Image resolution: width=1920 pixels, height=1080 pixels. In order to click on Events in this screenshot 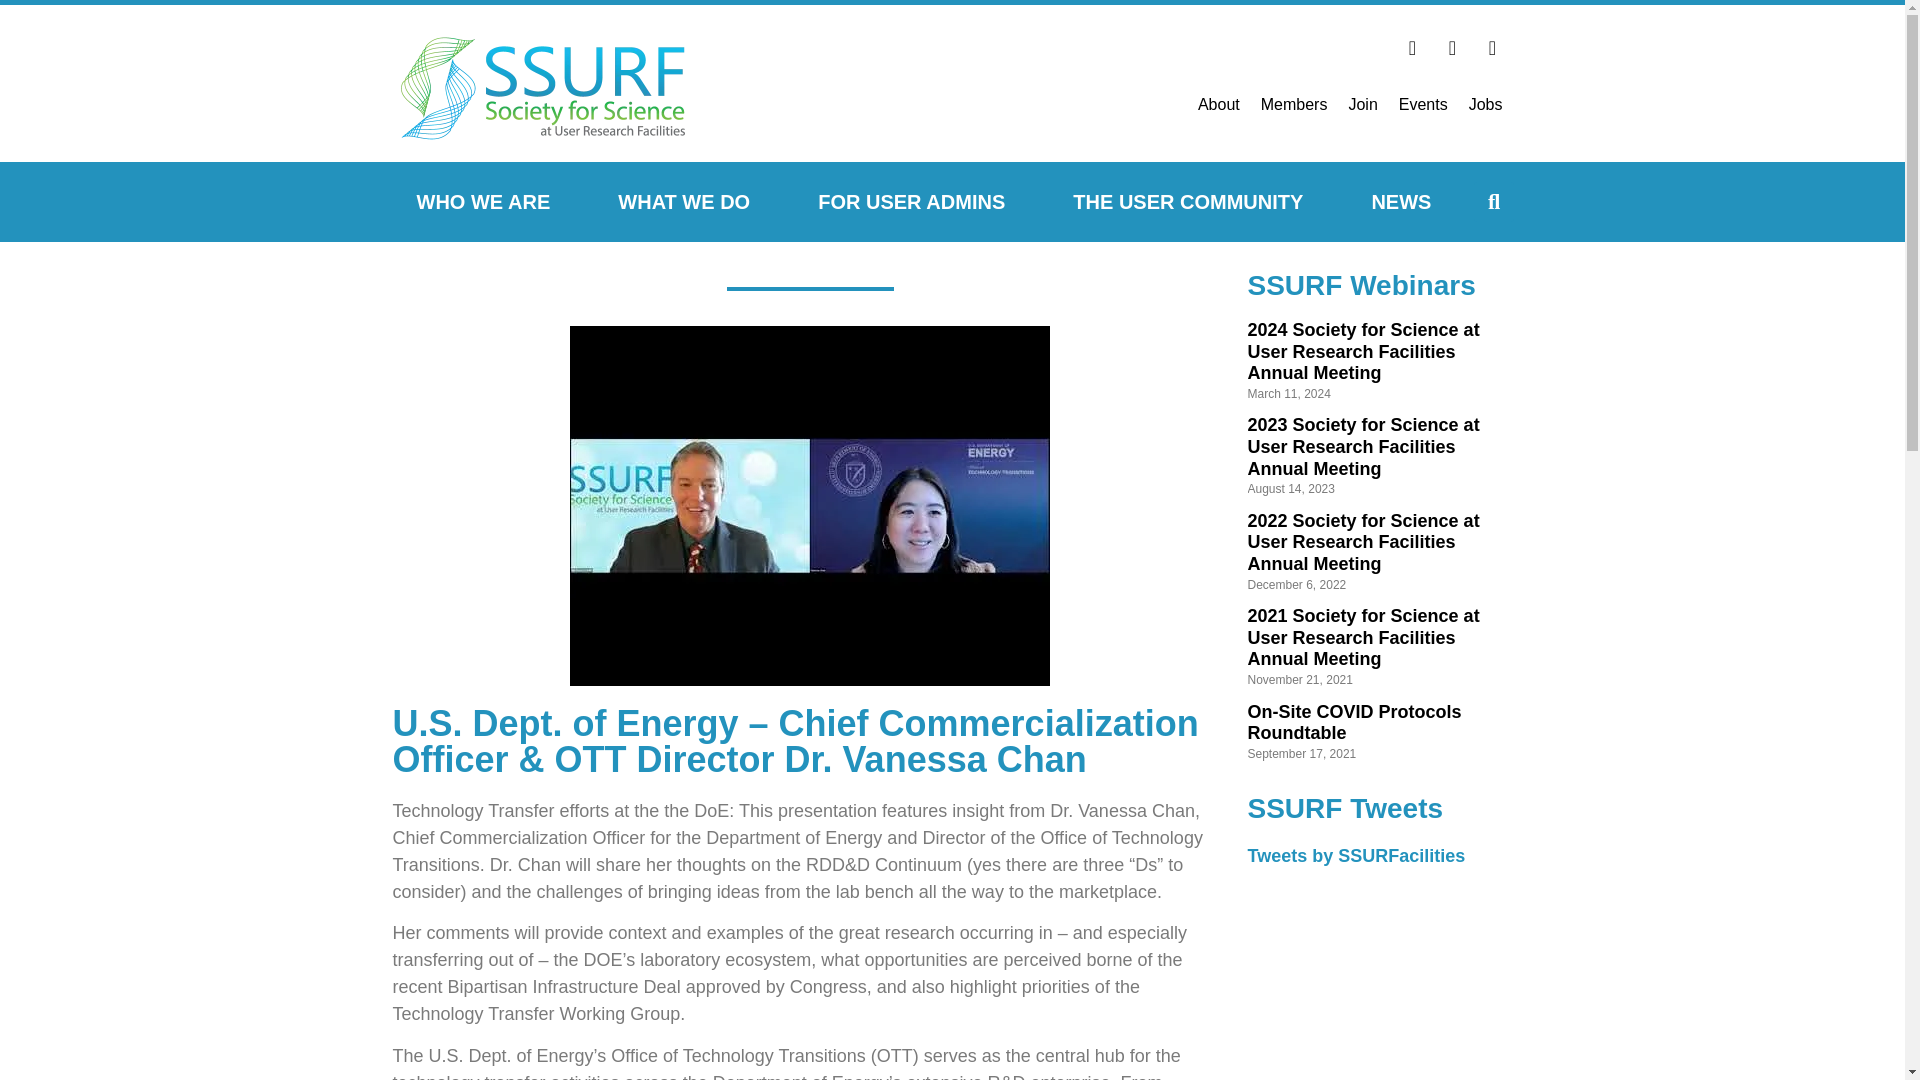, I will do `click(1422, 104)`.